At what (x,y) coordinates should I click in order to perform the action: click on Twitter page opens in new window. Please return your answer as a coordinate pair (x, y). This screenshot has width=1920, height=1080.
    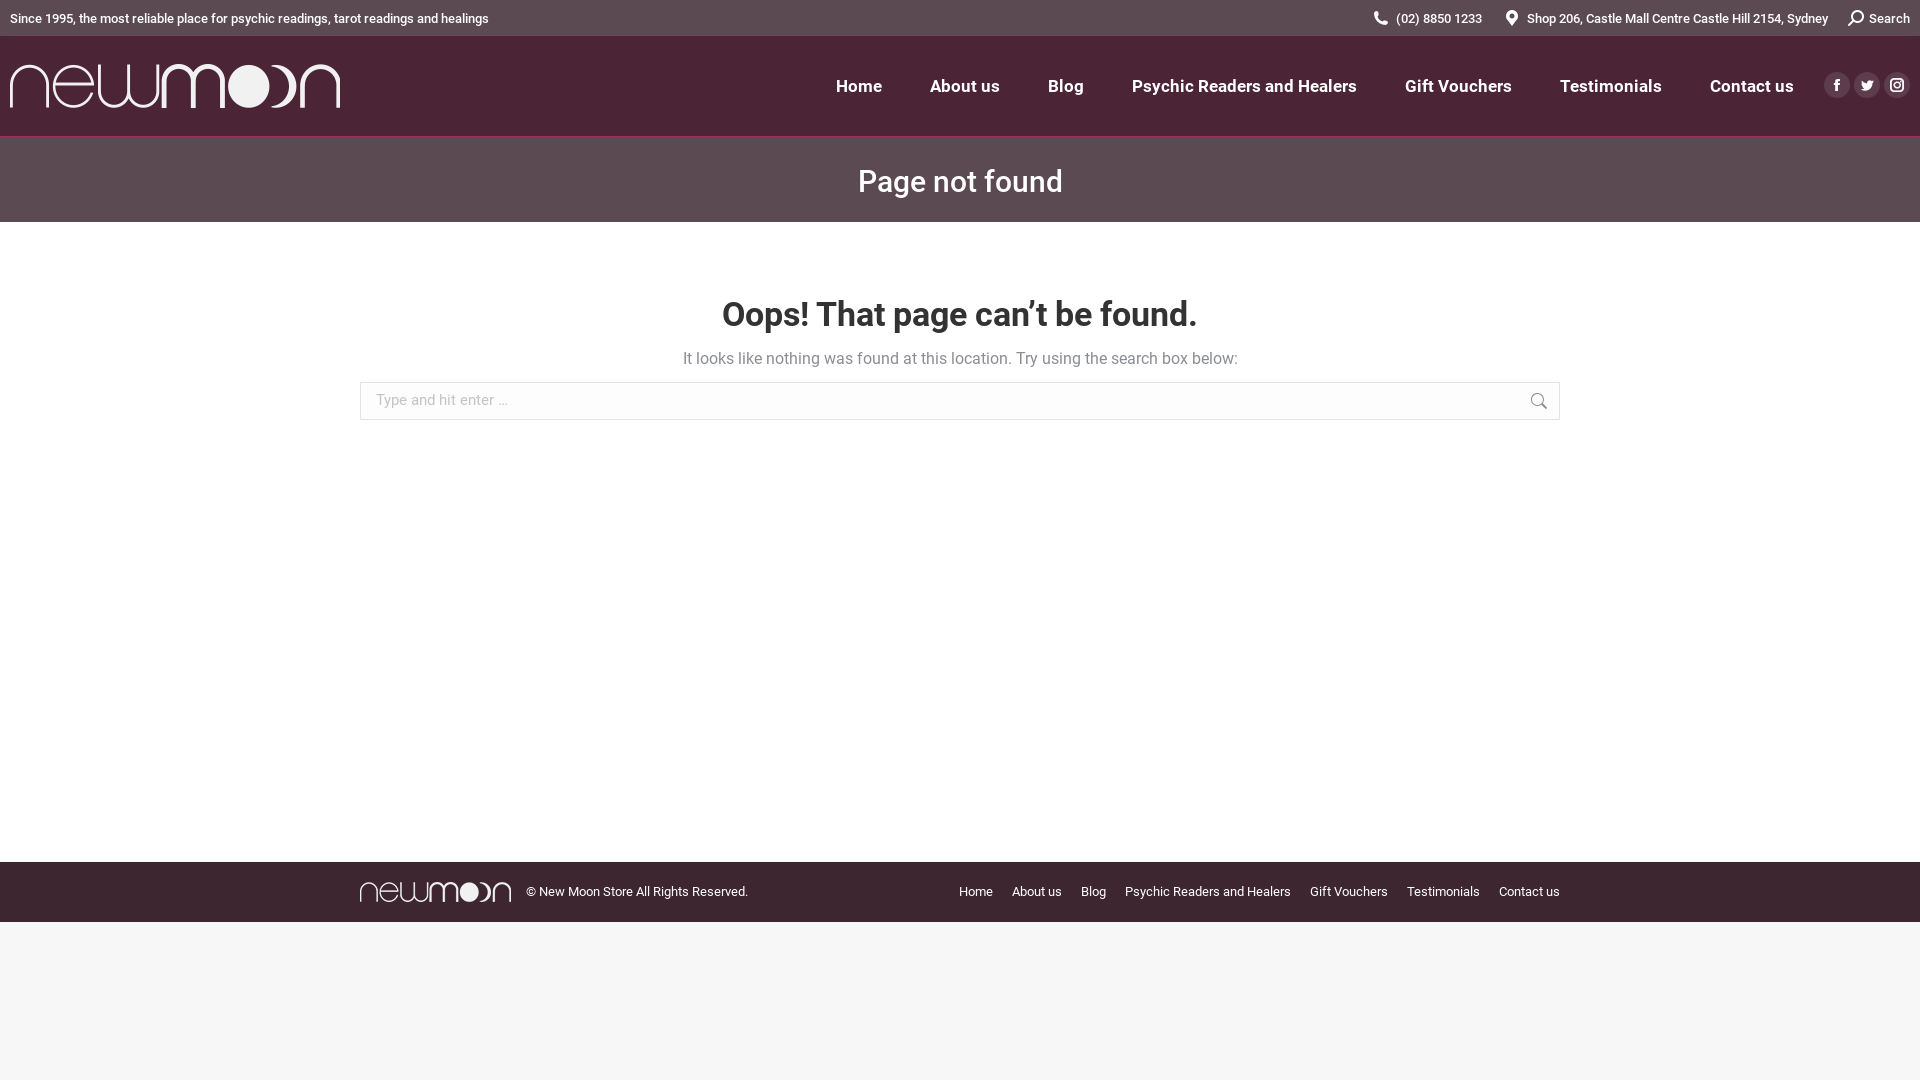
    Looking at the image, I should click on (1867, 85).